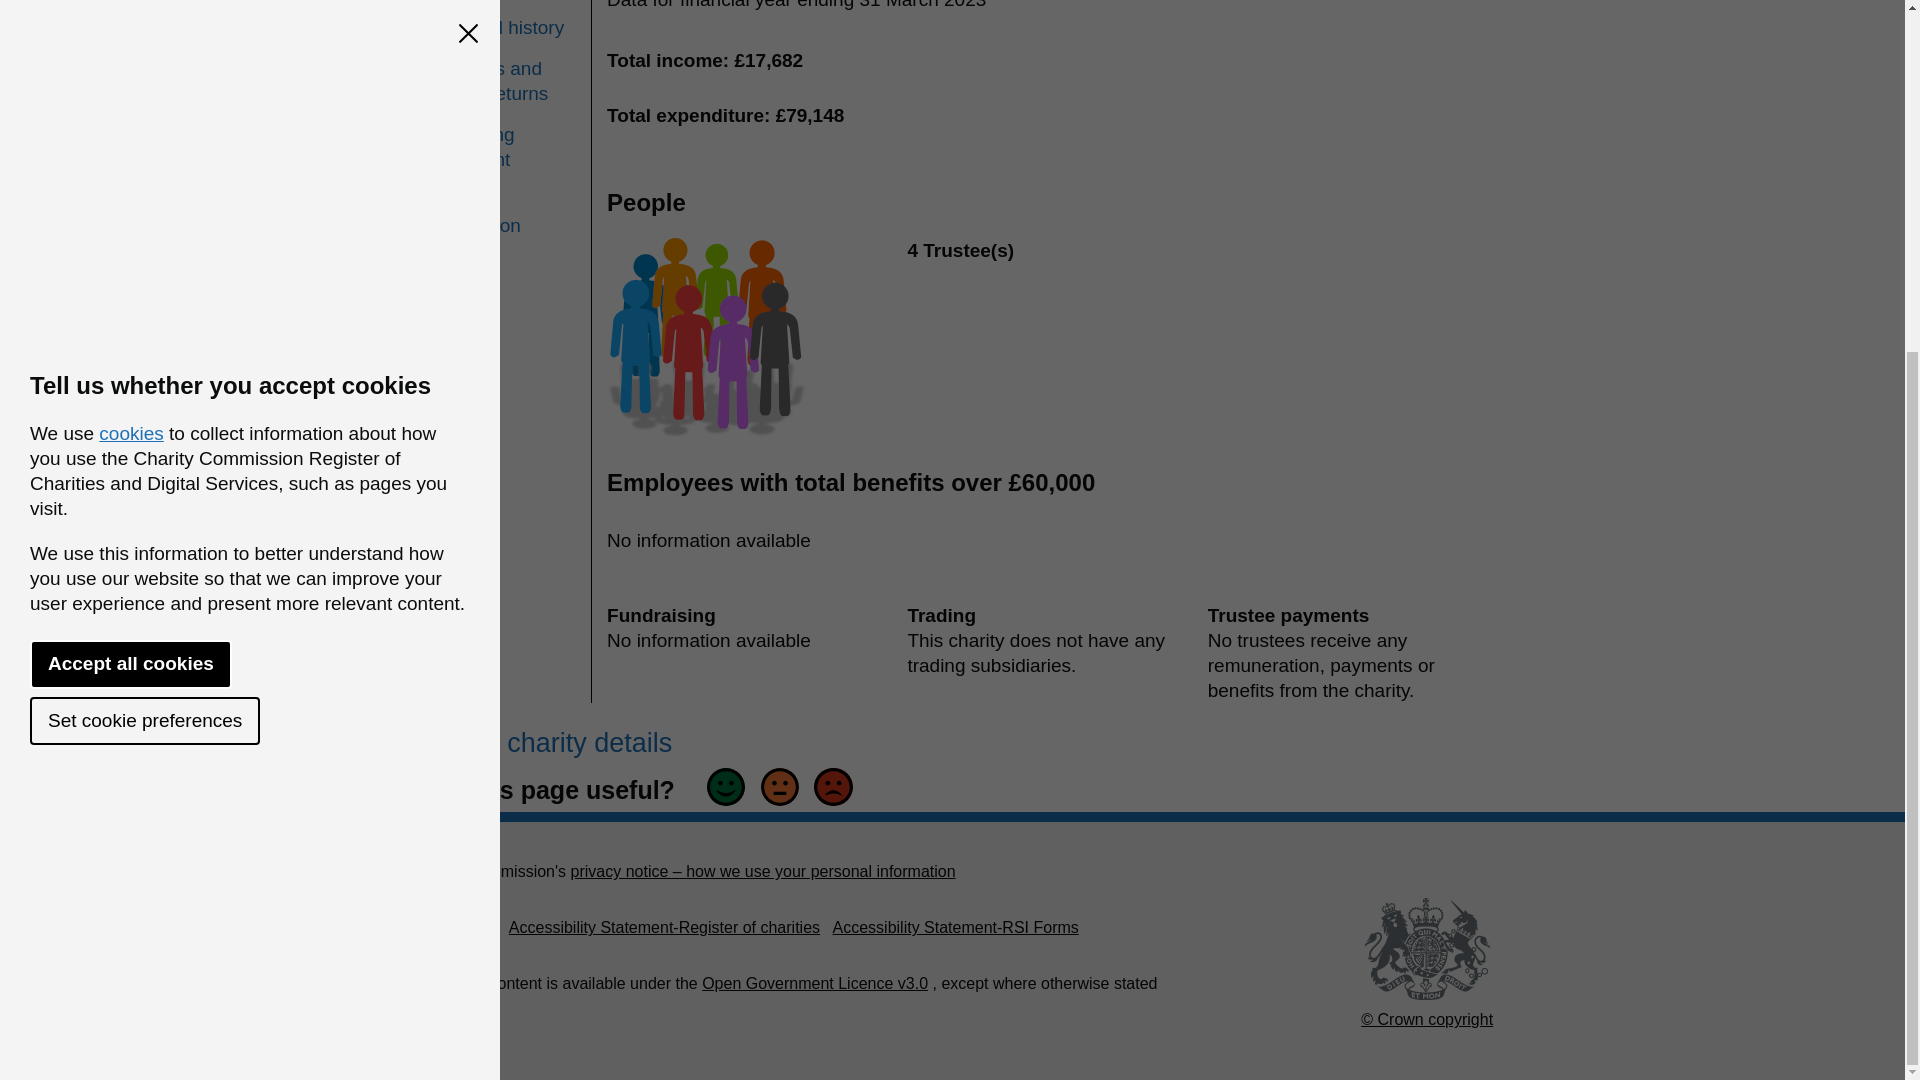 Image resolution: width=1920 pixels, height=1080 pixels. What do you see at coordinates (501, 80) in the screenshot?
I see `Accounts and annual returns` at bounding box center [501, 80].